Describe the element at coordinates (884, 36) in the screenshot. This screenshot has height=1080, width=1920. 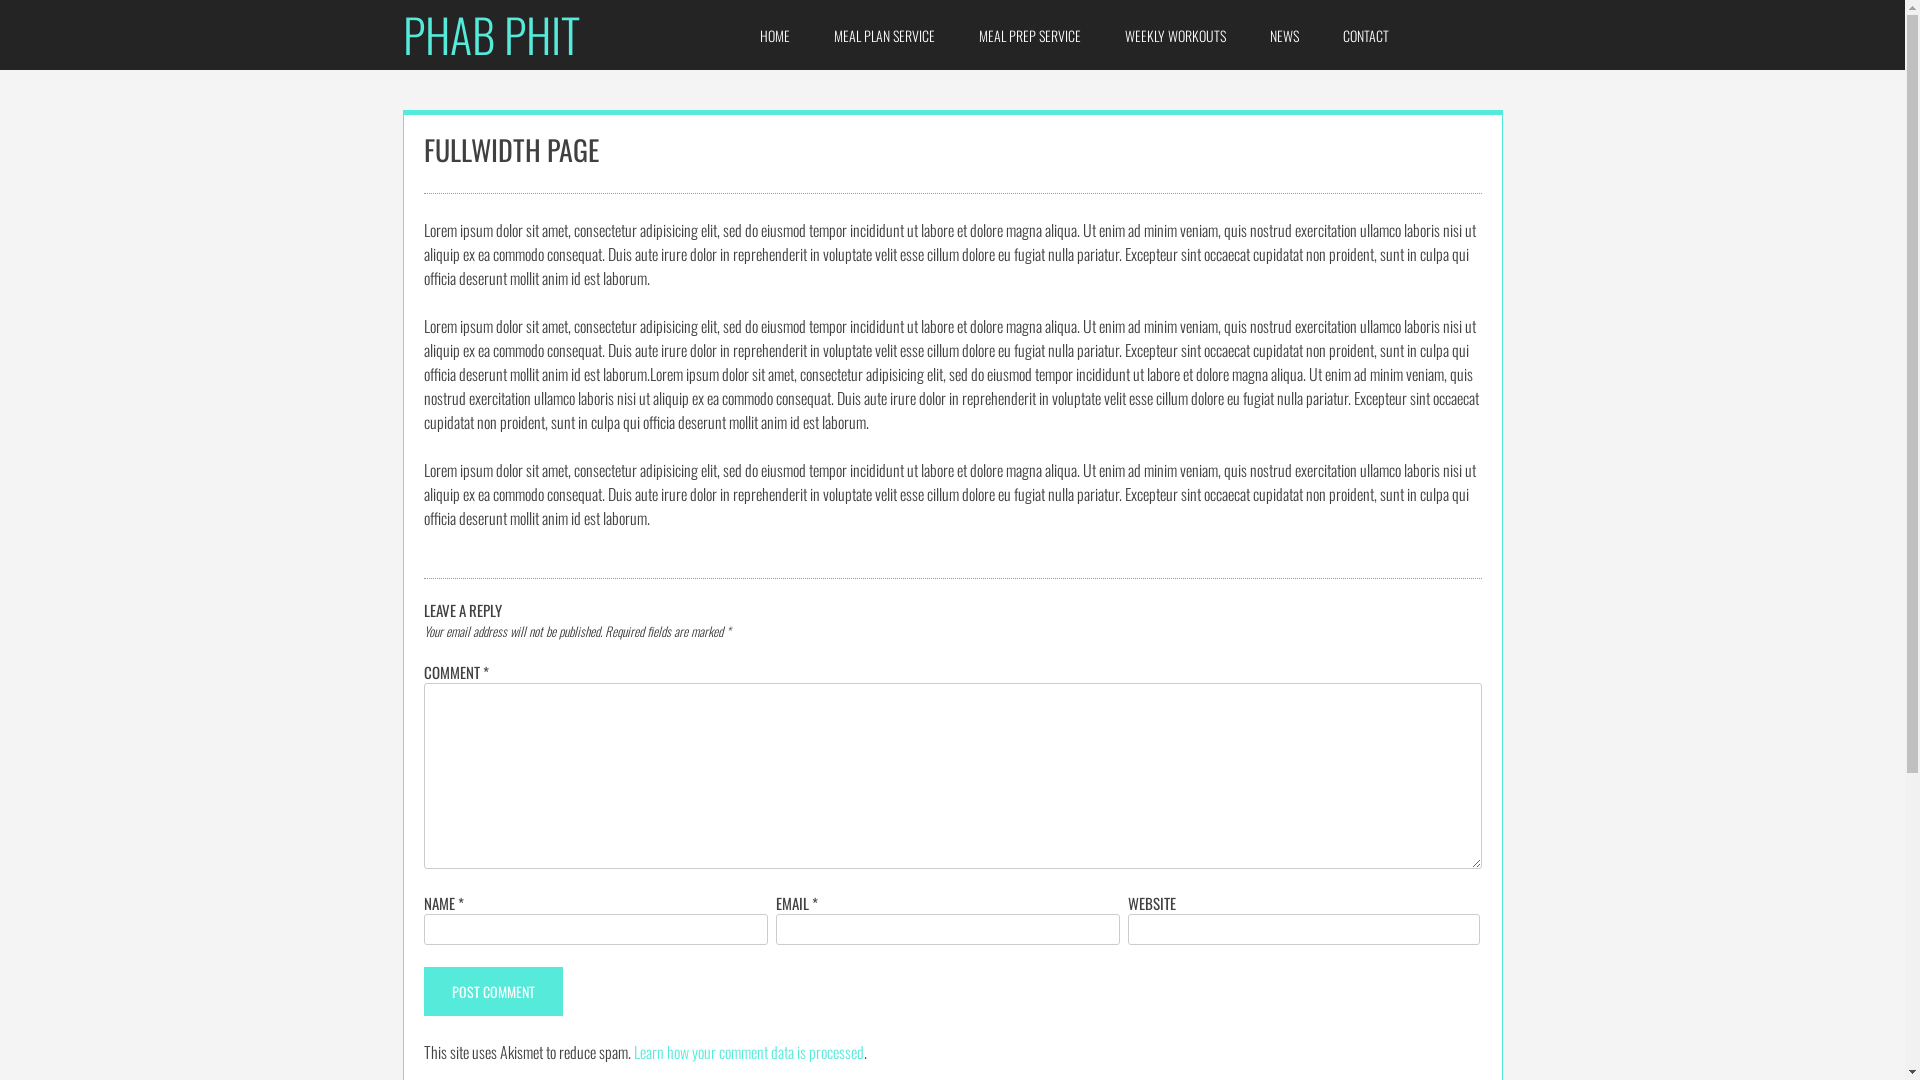
I see `MEAL PLAN SERVICE` at that location.